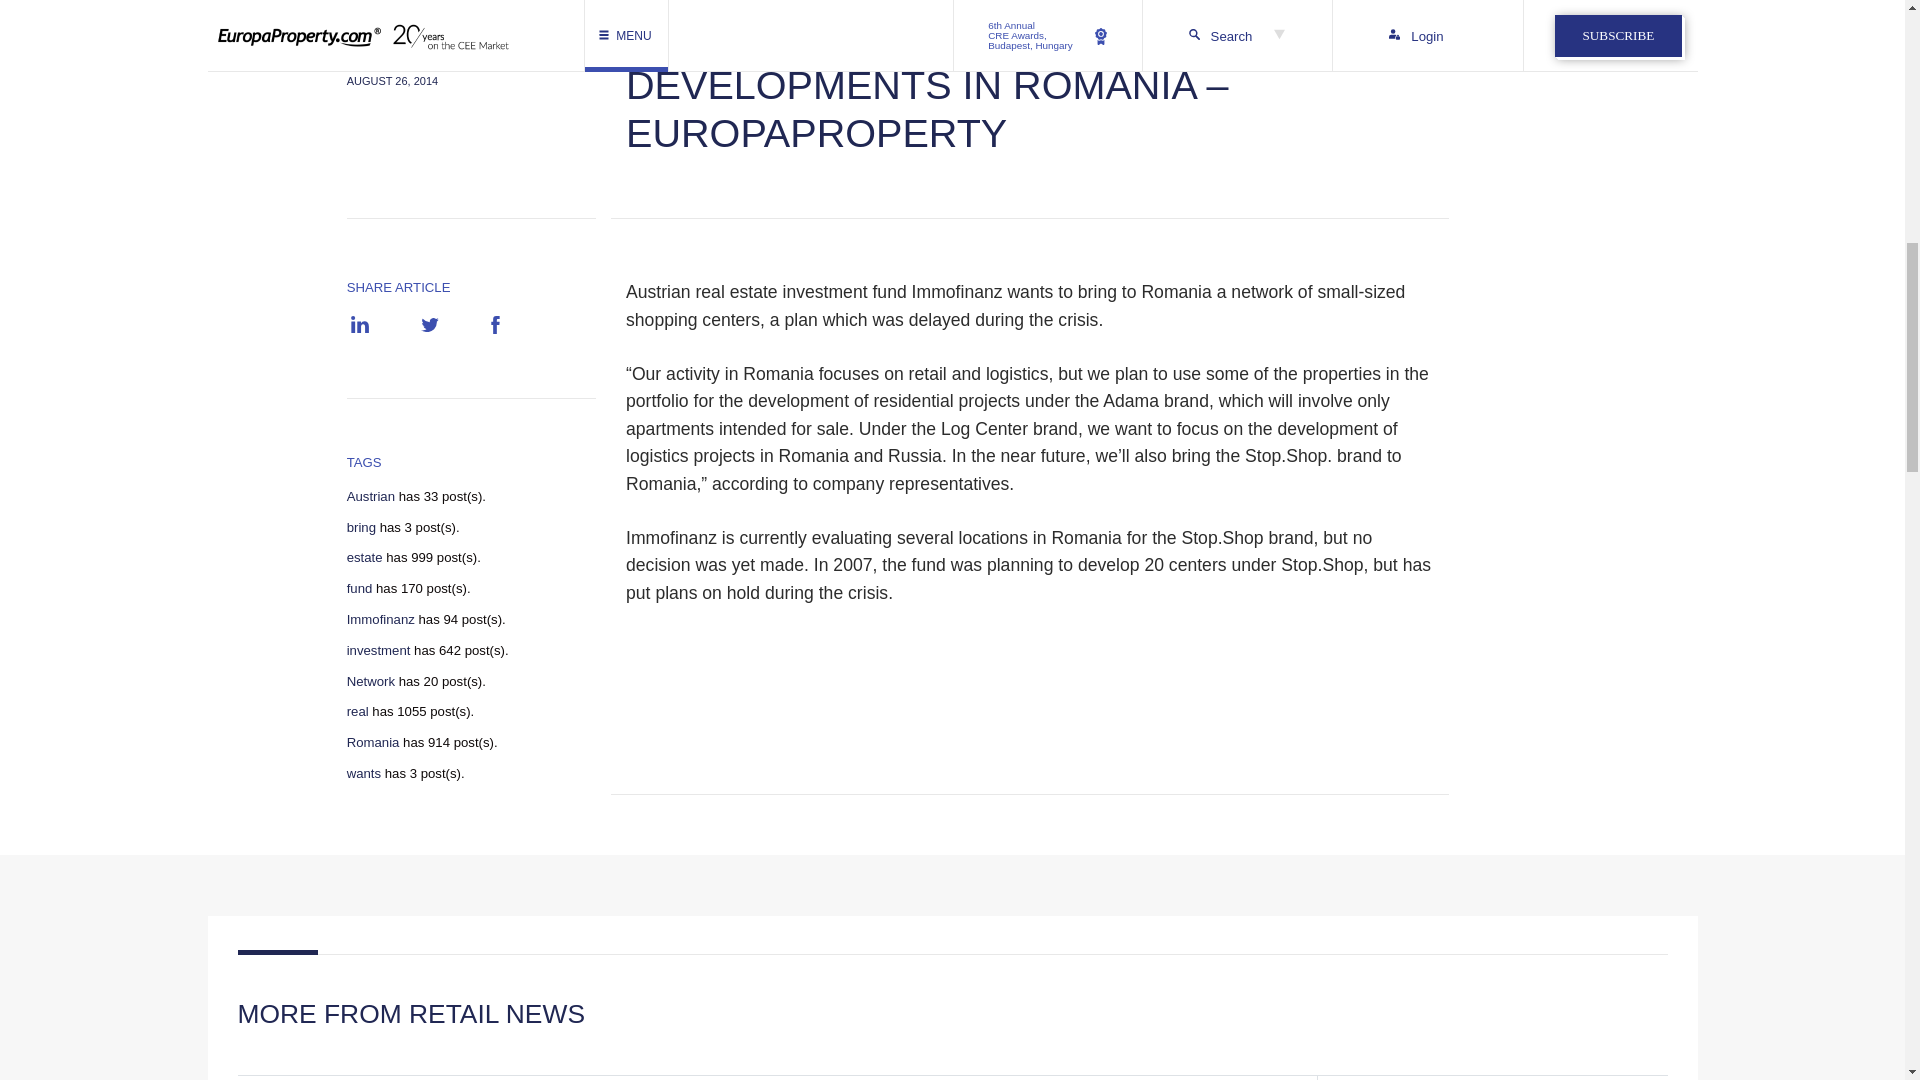  What do you see at coordinates (380, 620) in the screenshot?
I see `Immofinanz` at bounding box center [380, 620].